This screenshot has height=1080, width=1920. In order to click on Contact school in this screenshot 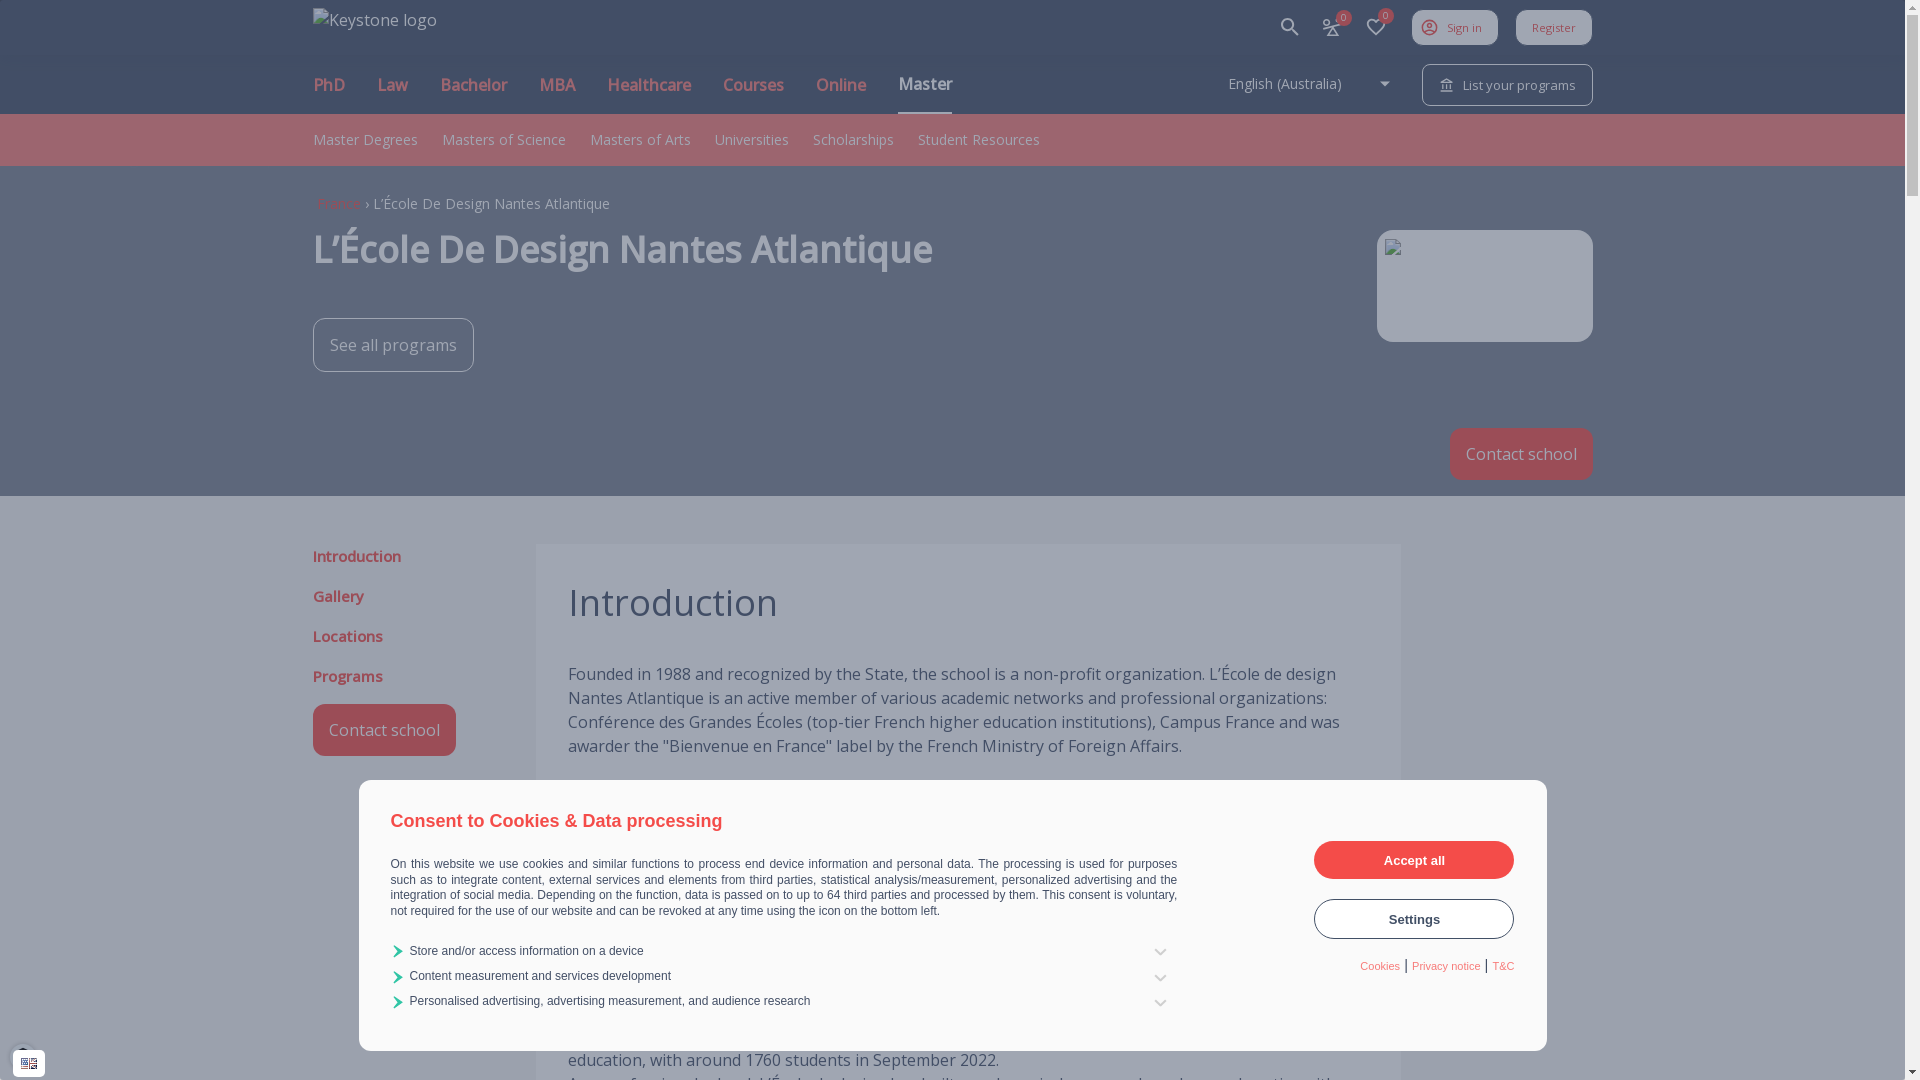, I will do `click(1522, 454)`.